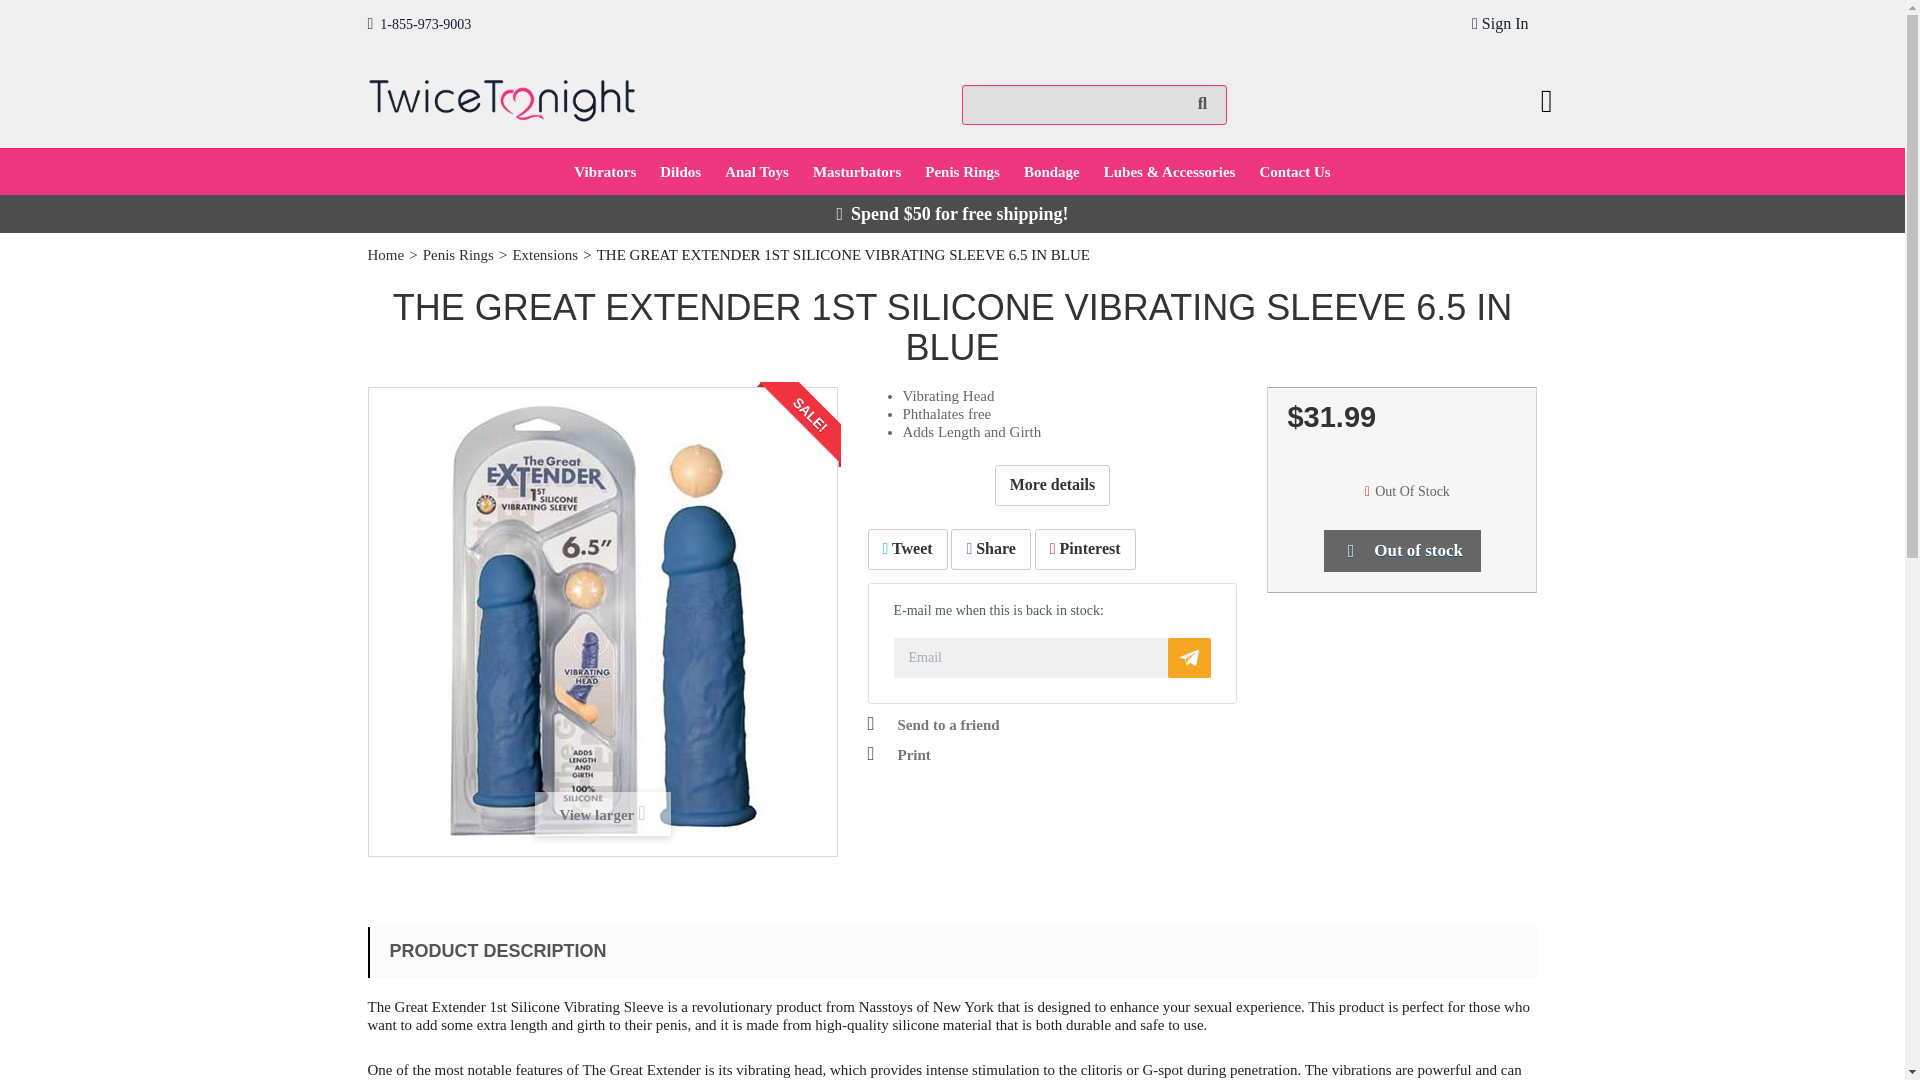  I want to click on 1-855-973-9003, so click(420, 24).